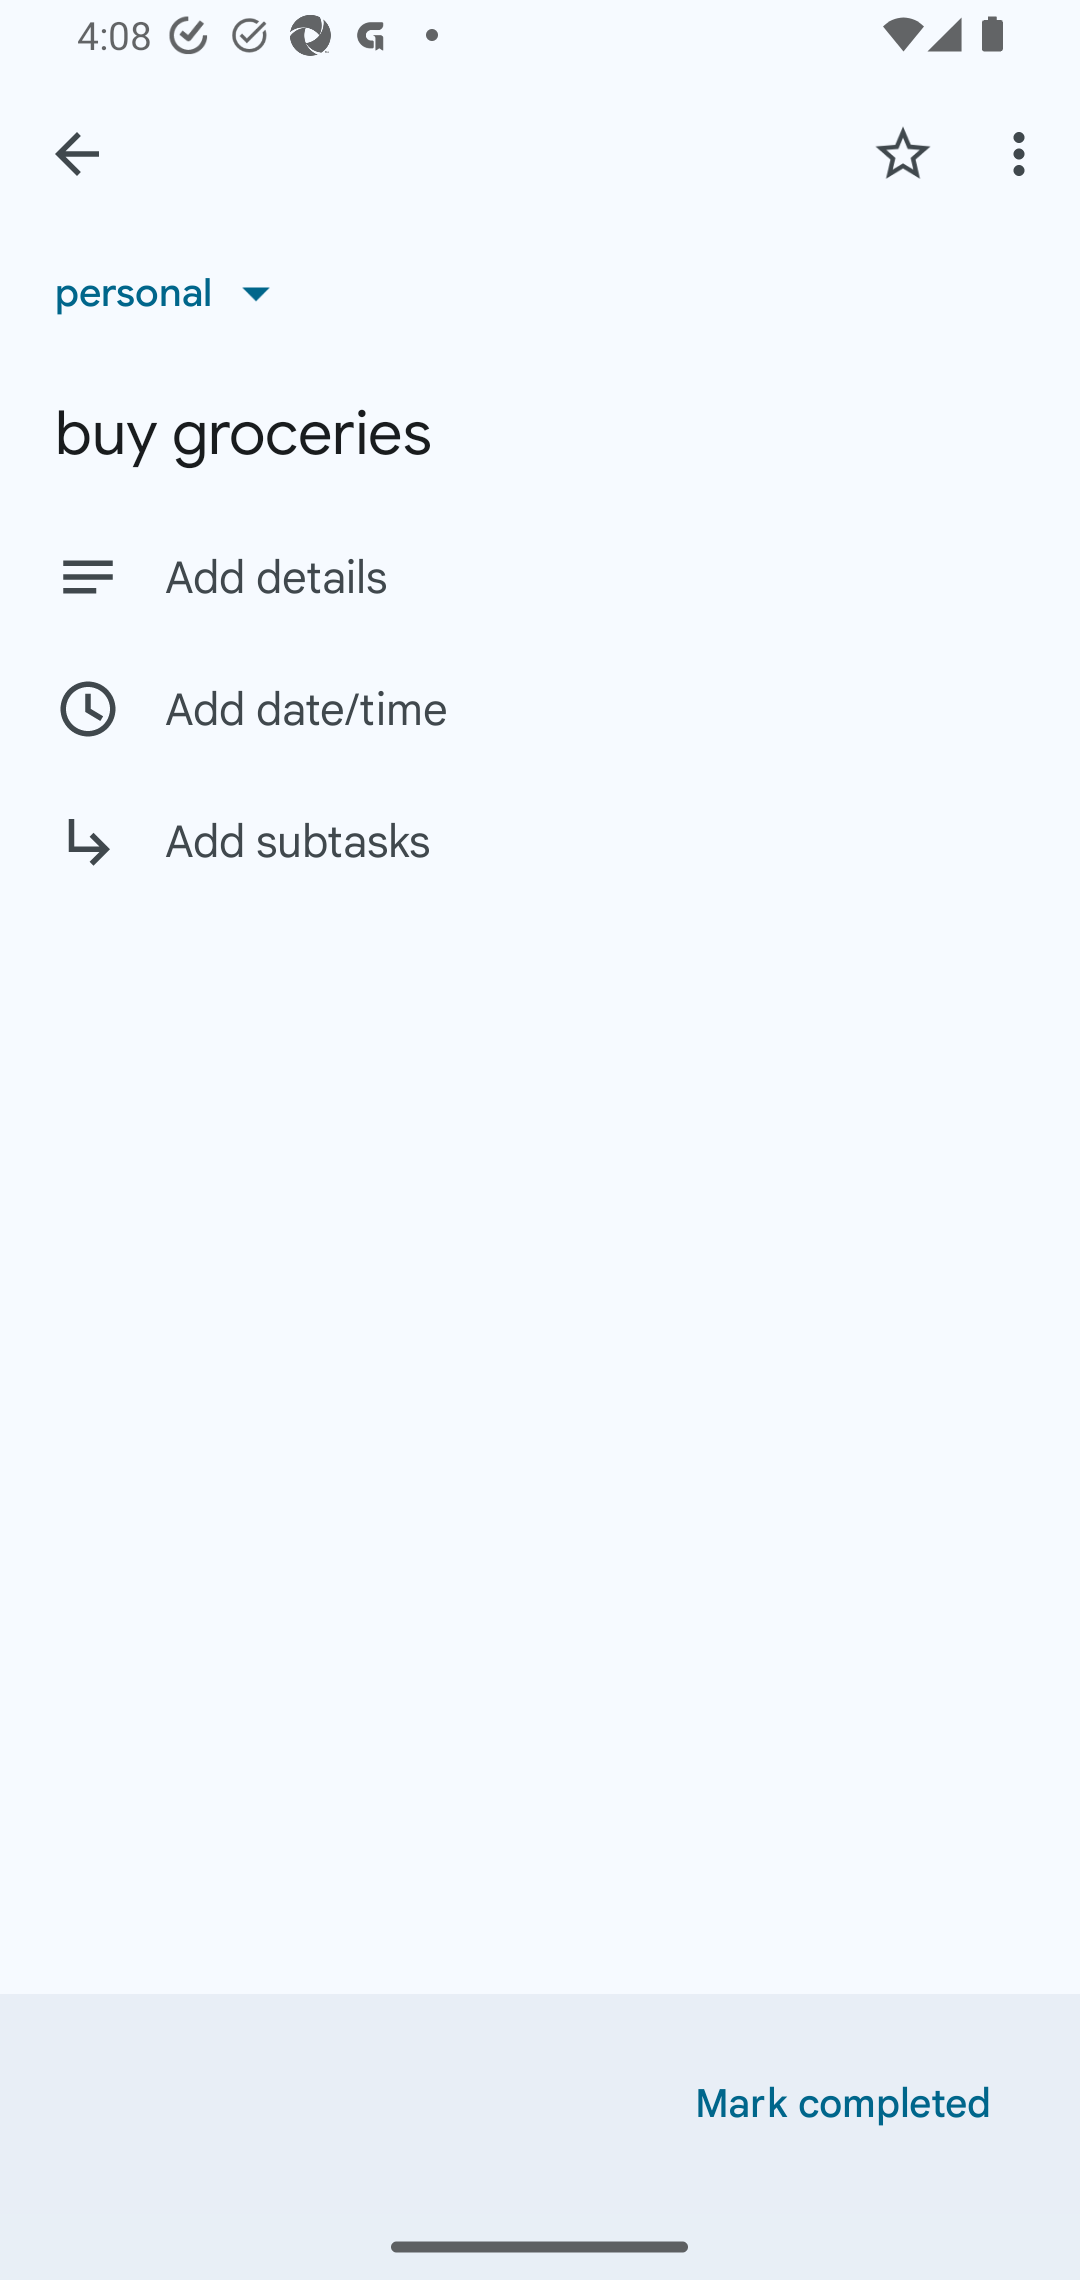  Describe the element at coordinates (843, 2104) in the screenshot. I see `Mark completed` at that location.